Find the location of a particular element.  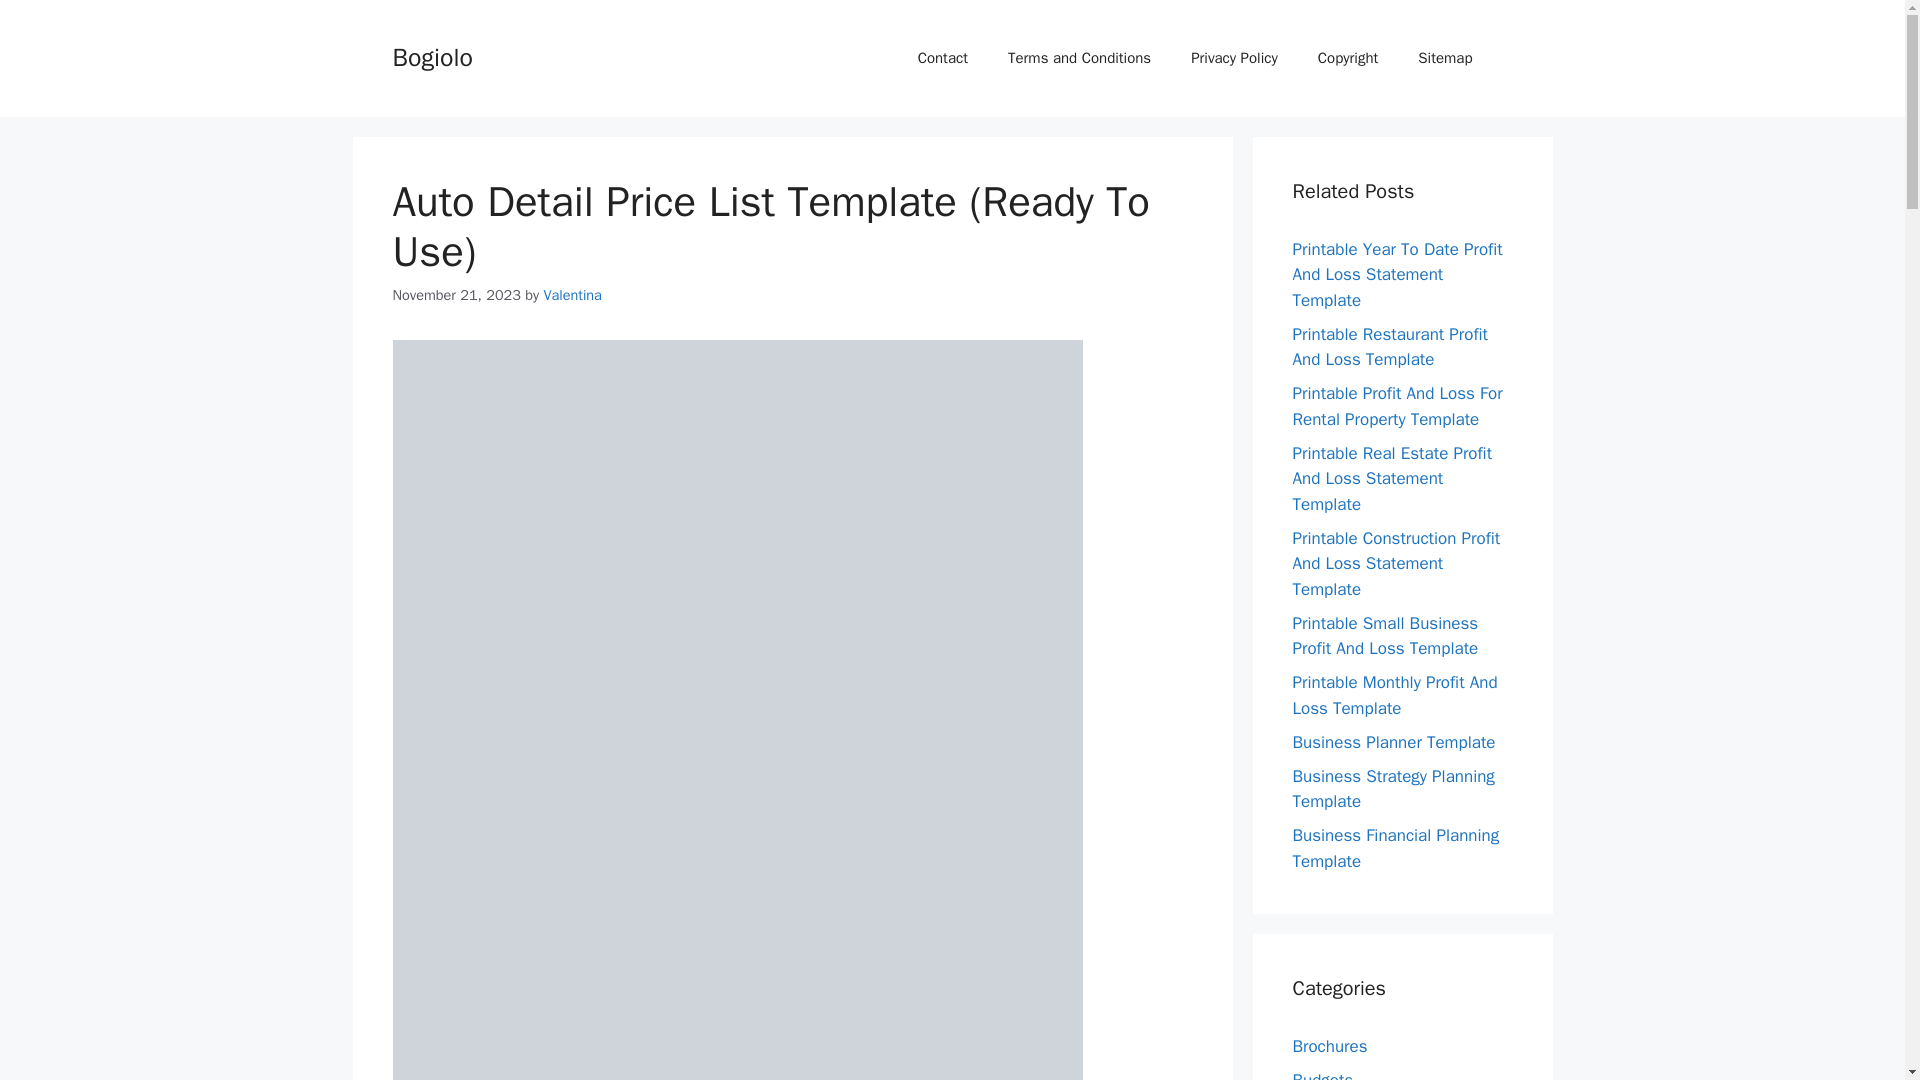

Valentina is located at coordinates (572, 294).